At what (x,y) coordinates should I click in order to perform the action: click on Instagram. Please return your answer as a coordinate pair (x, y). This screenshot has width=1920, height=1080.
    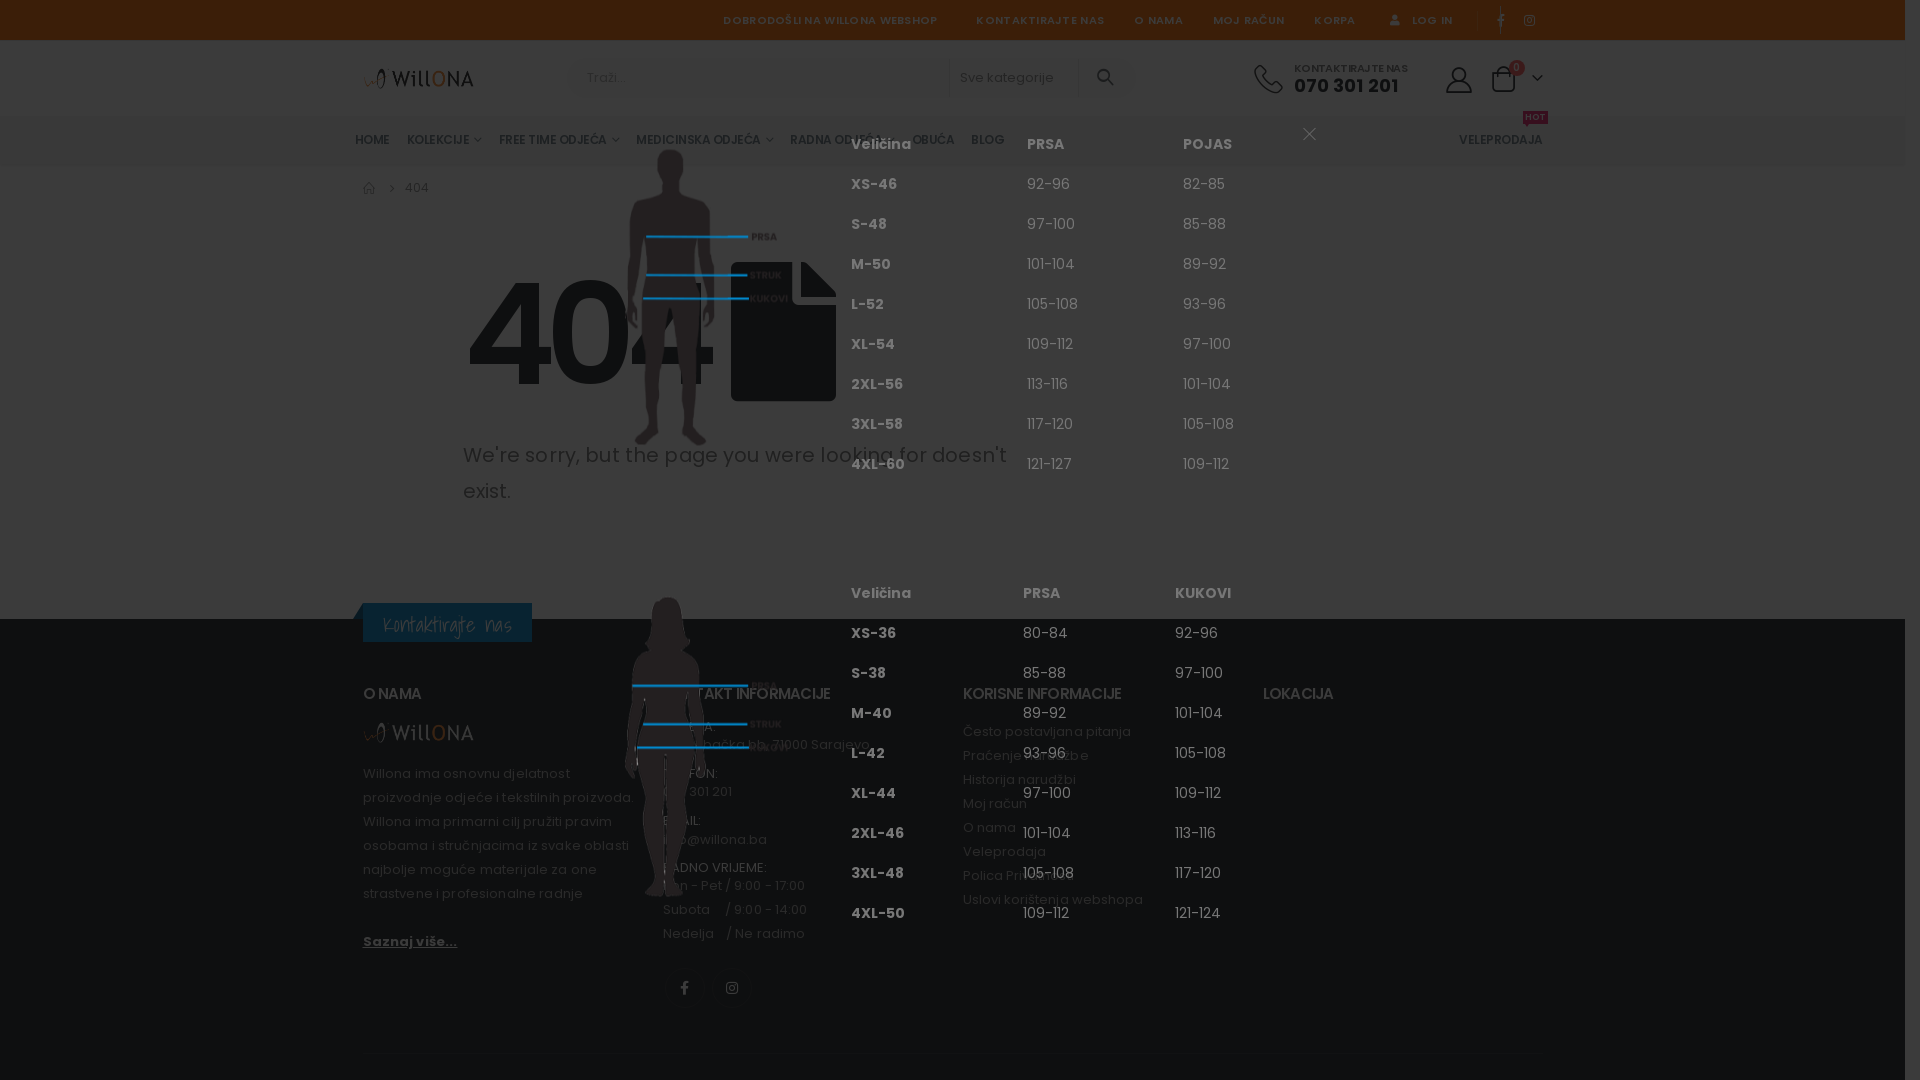
    Looking at the image, I should click on (1530, 20).